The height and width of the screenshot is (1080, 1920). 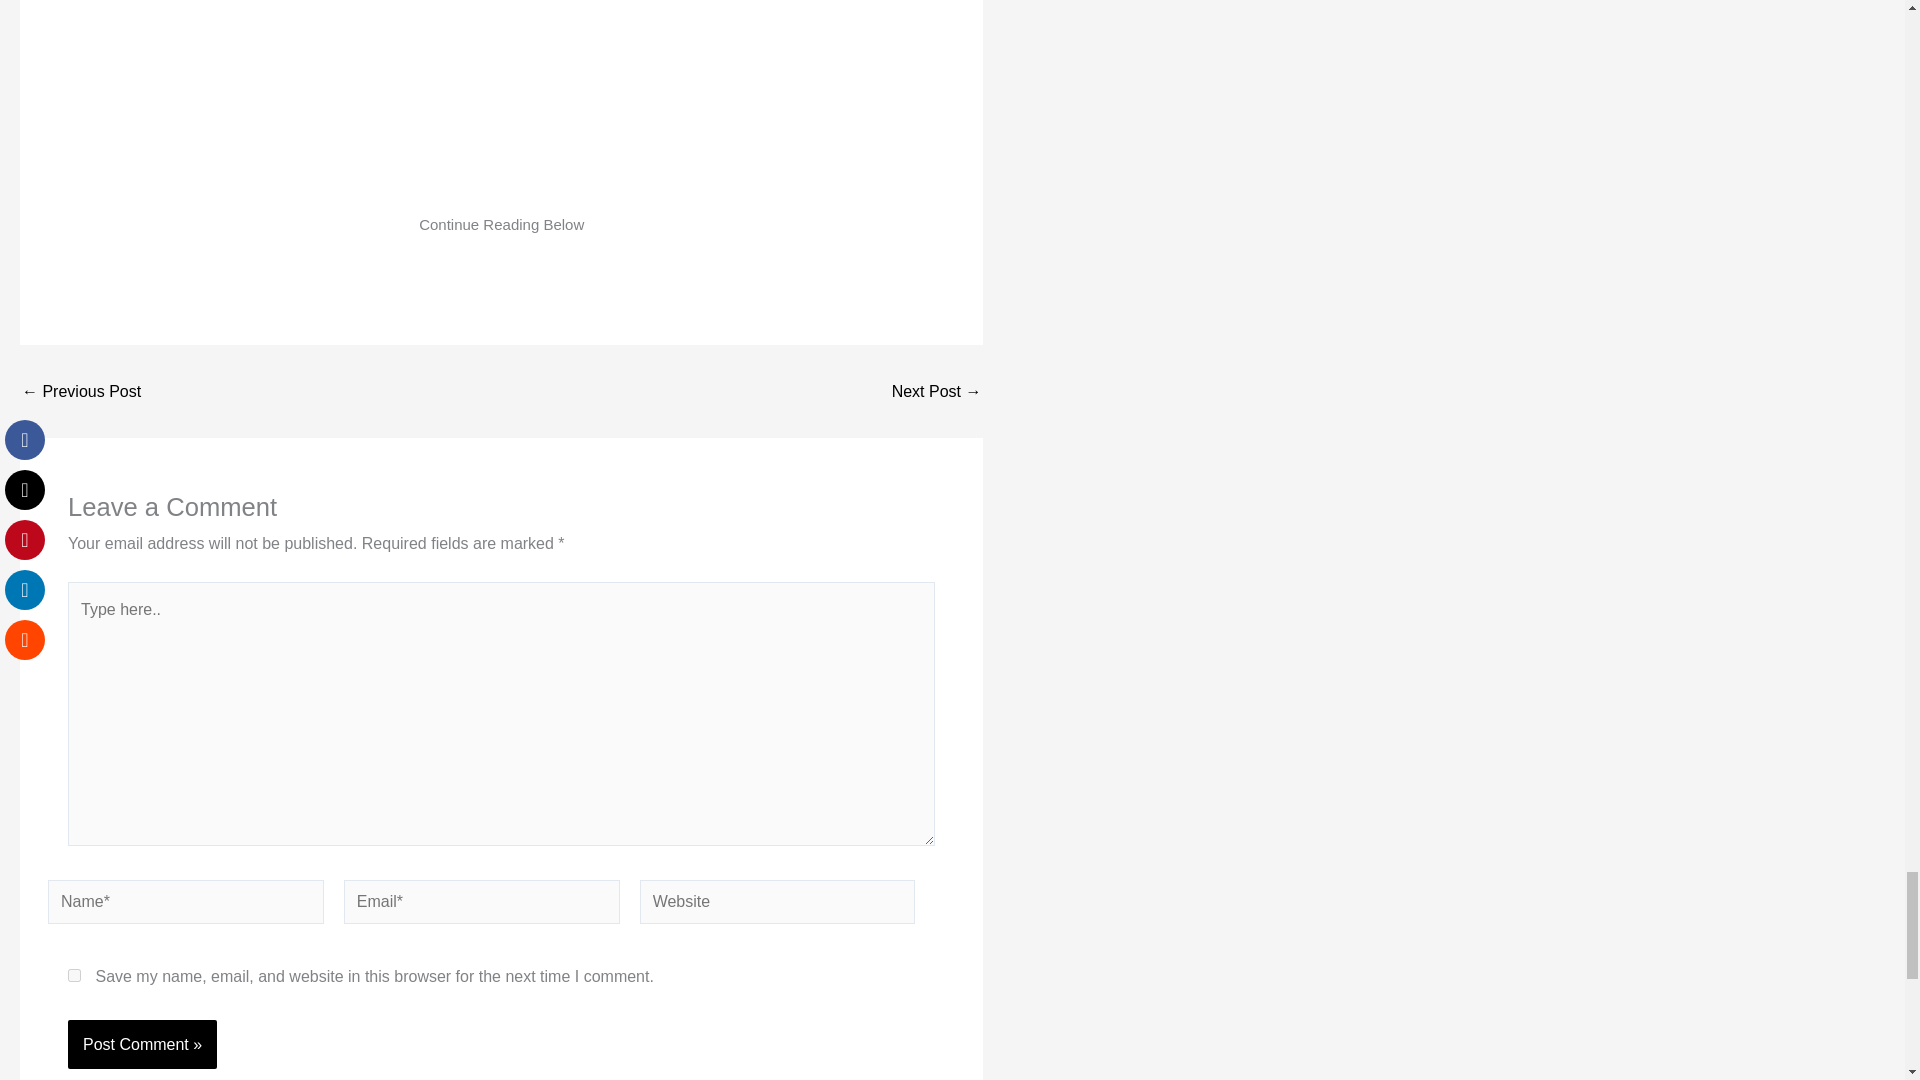 I want to click on yes, so click(x=74, y=974).